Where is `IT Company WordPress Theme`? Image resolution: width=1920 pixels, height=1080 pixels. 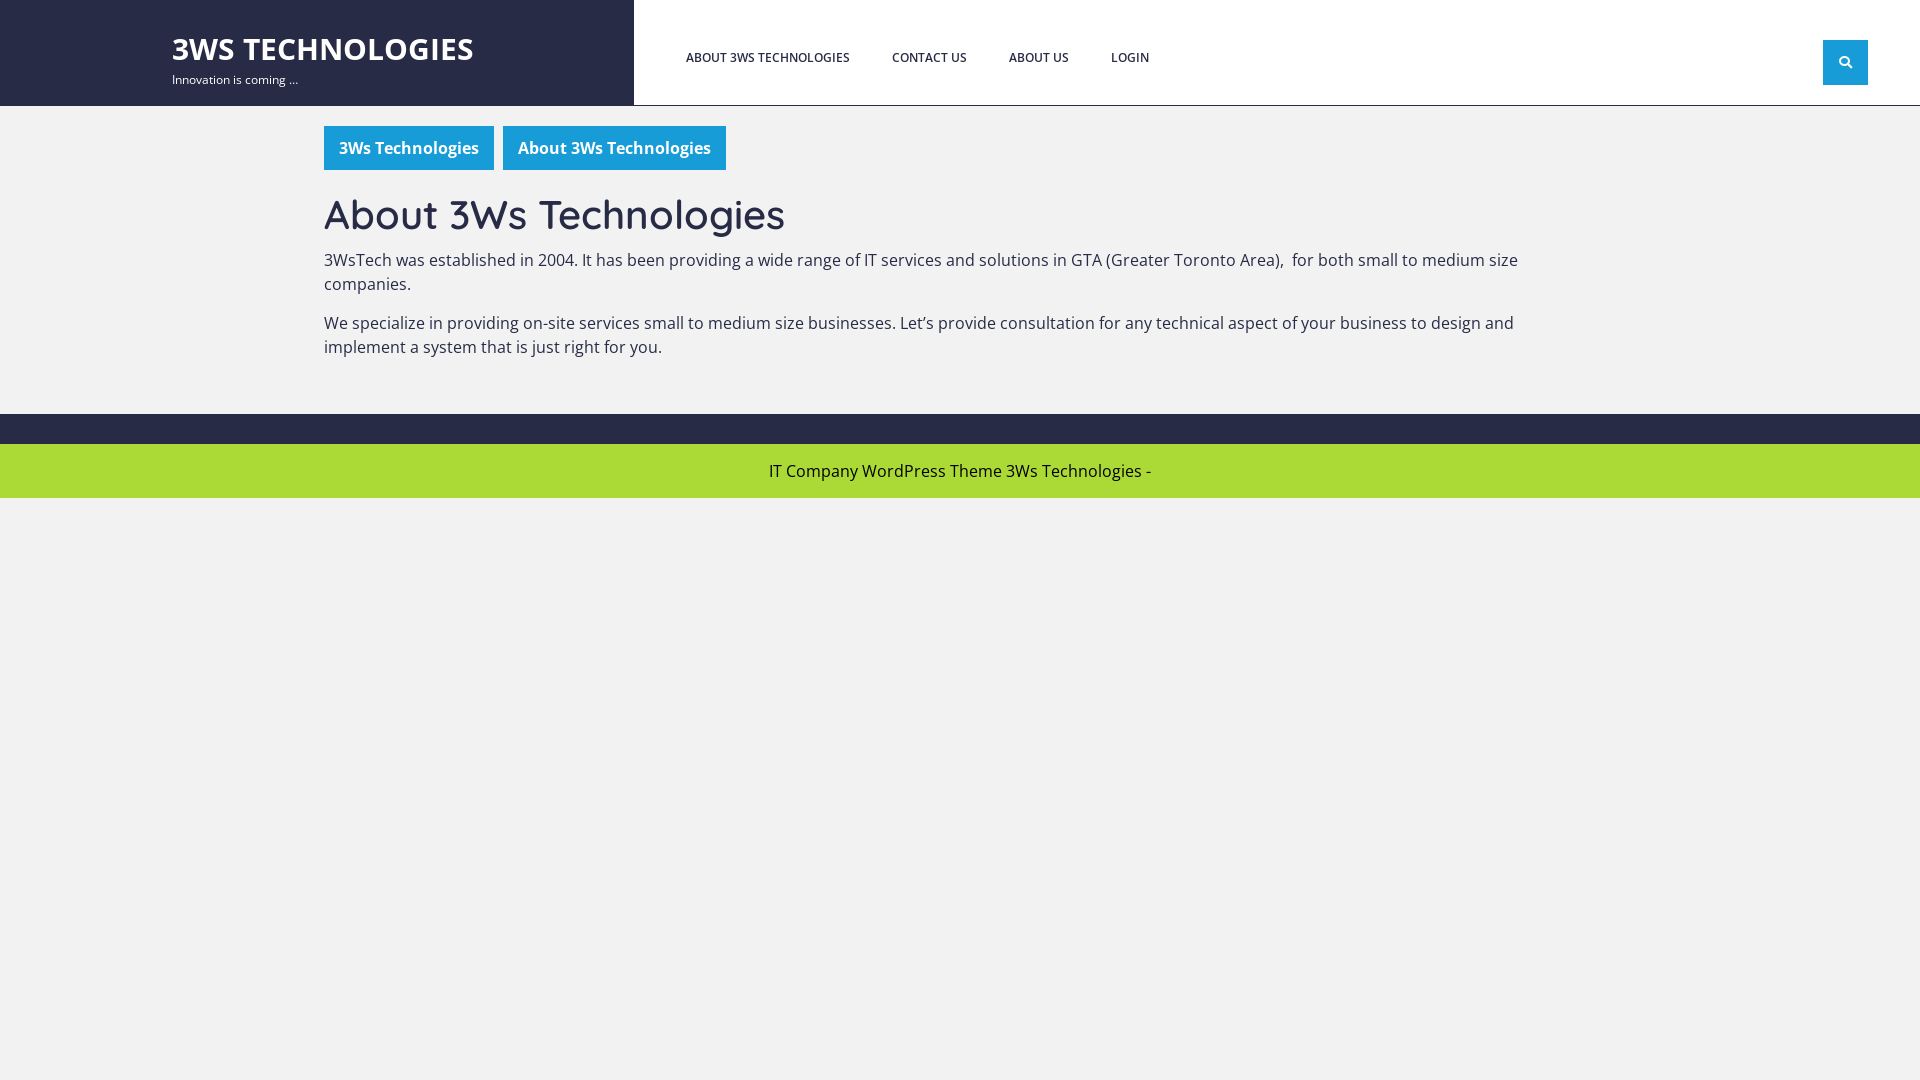
IT Company WordPress Theme is located at coordinates (886, 471).